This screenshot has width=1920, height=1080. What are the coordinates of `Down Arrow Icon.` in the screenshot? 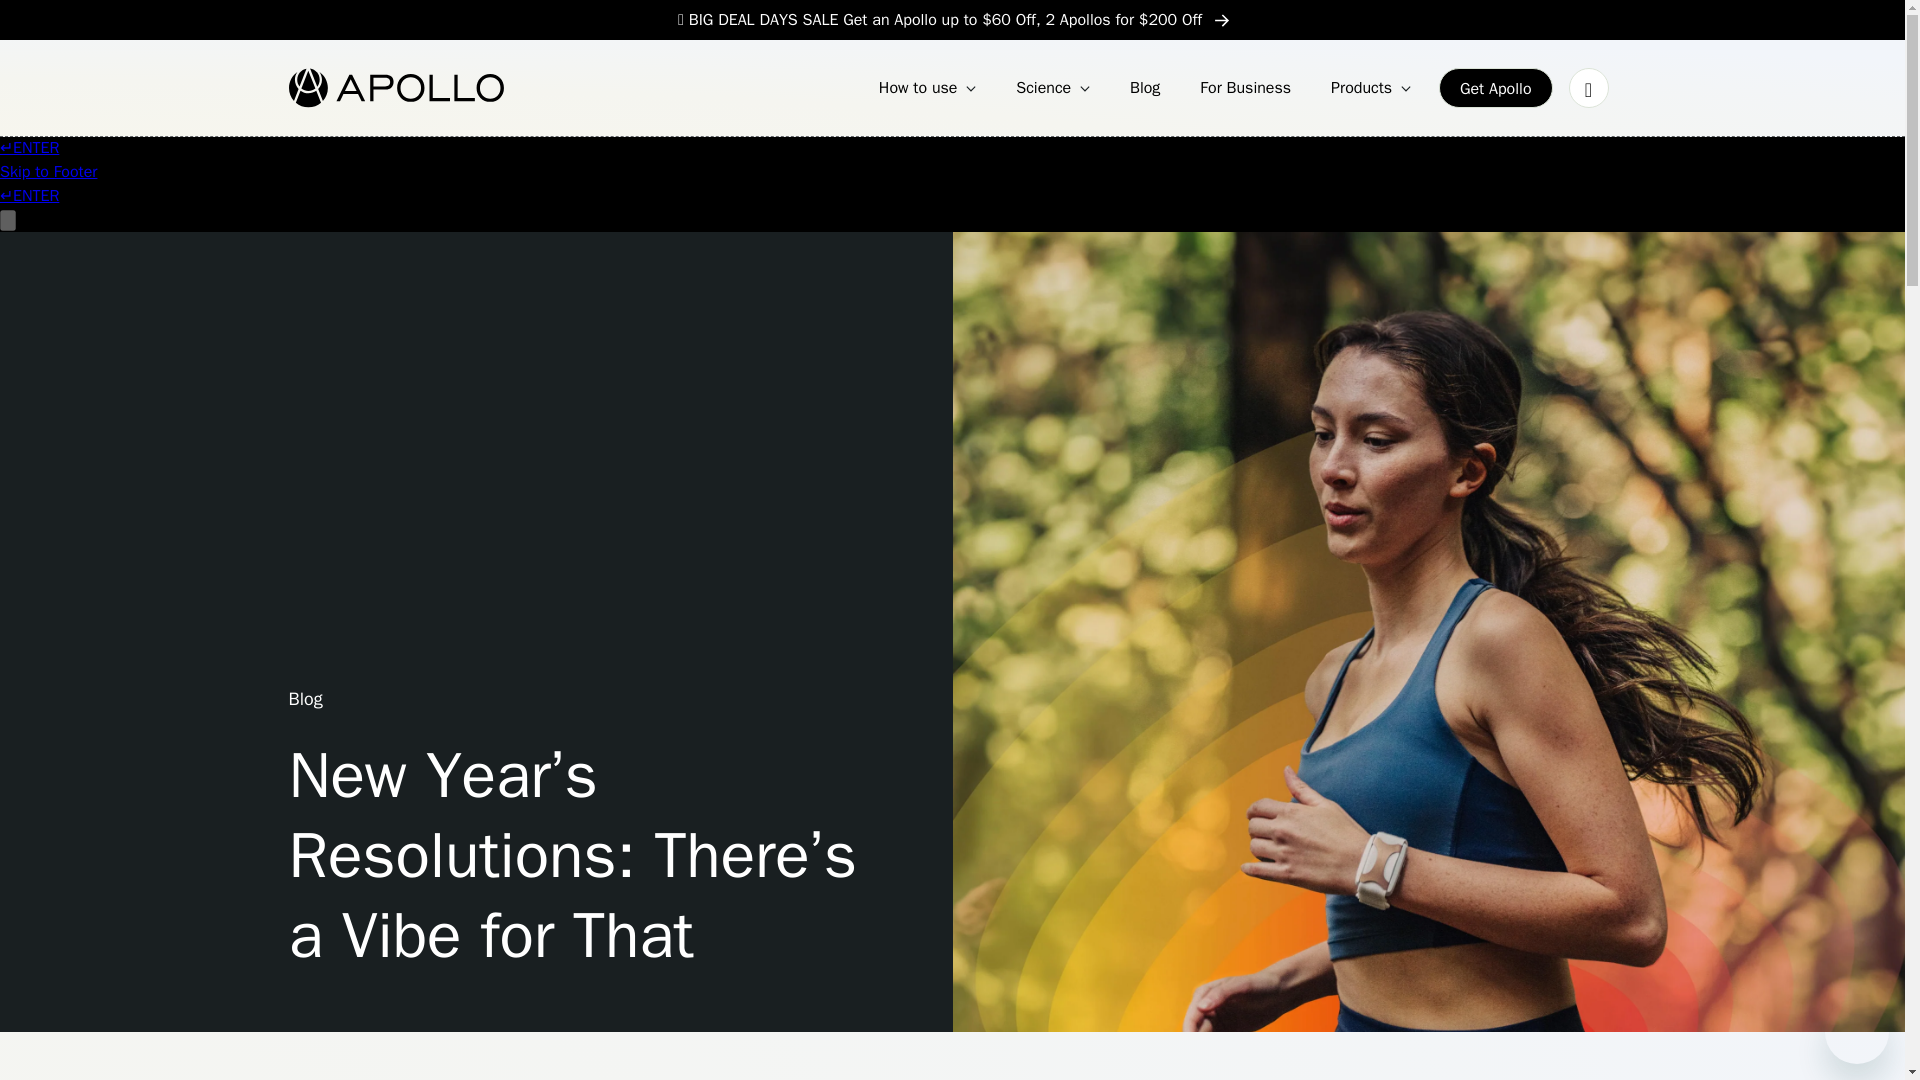 It's located at (1084, 88).